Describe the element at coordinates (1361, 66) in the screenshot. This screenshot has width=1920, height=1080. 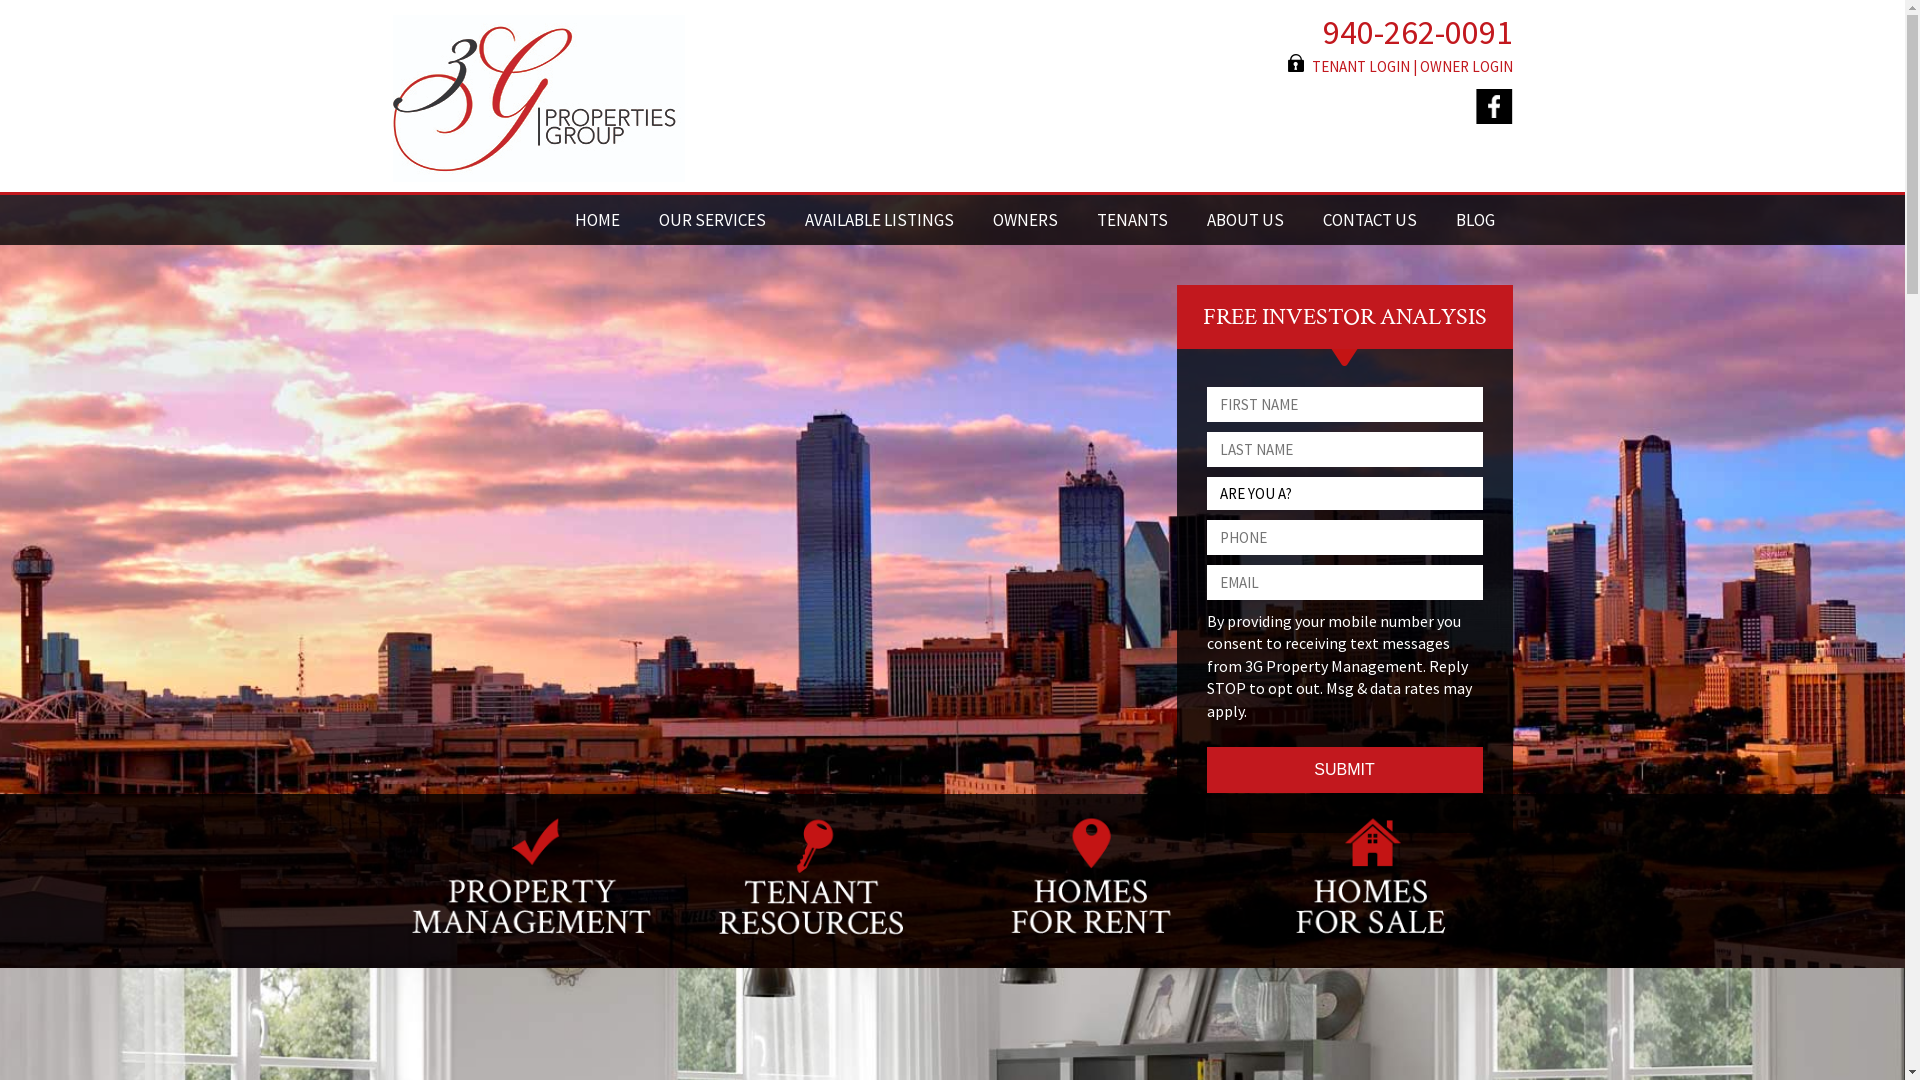
I see `TENANT LOGIN` at that location.